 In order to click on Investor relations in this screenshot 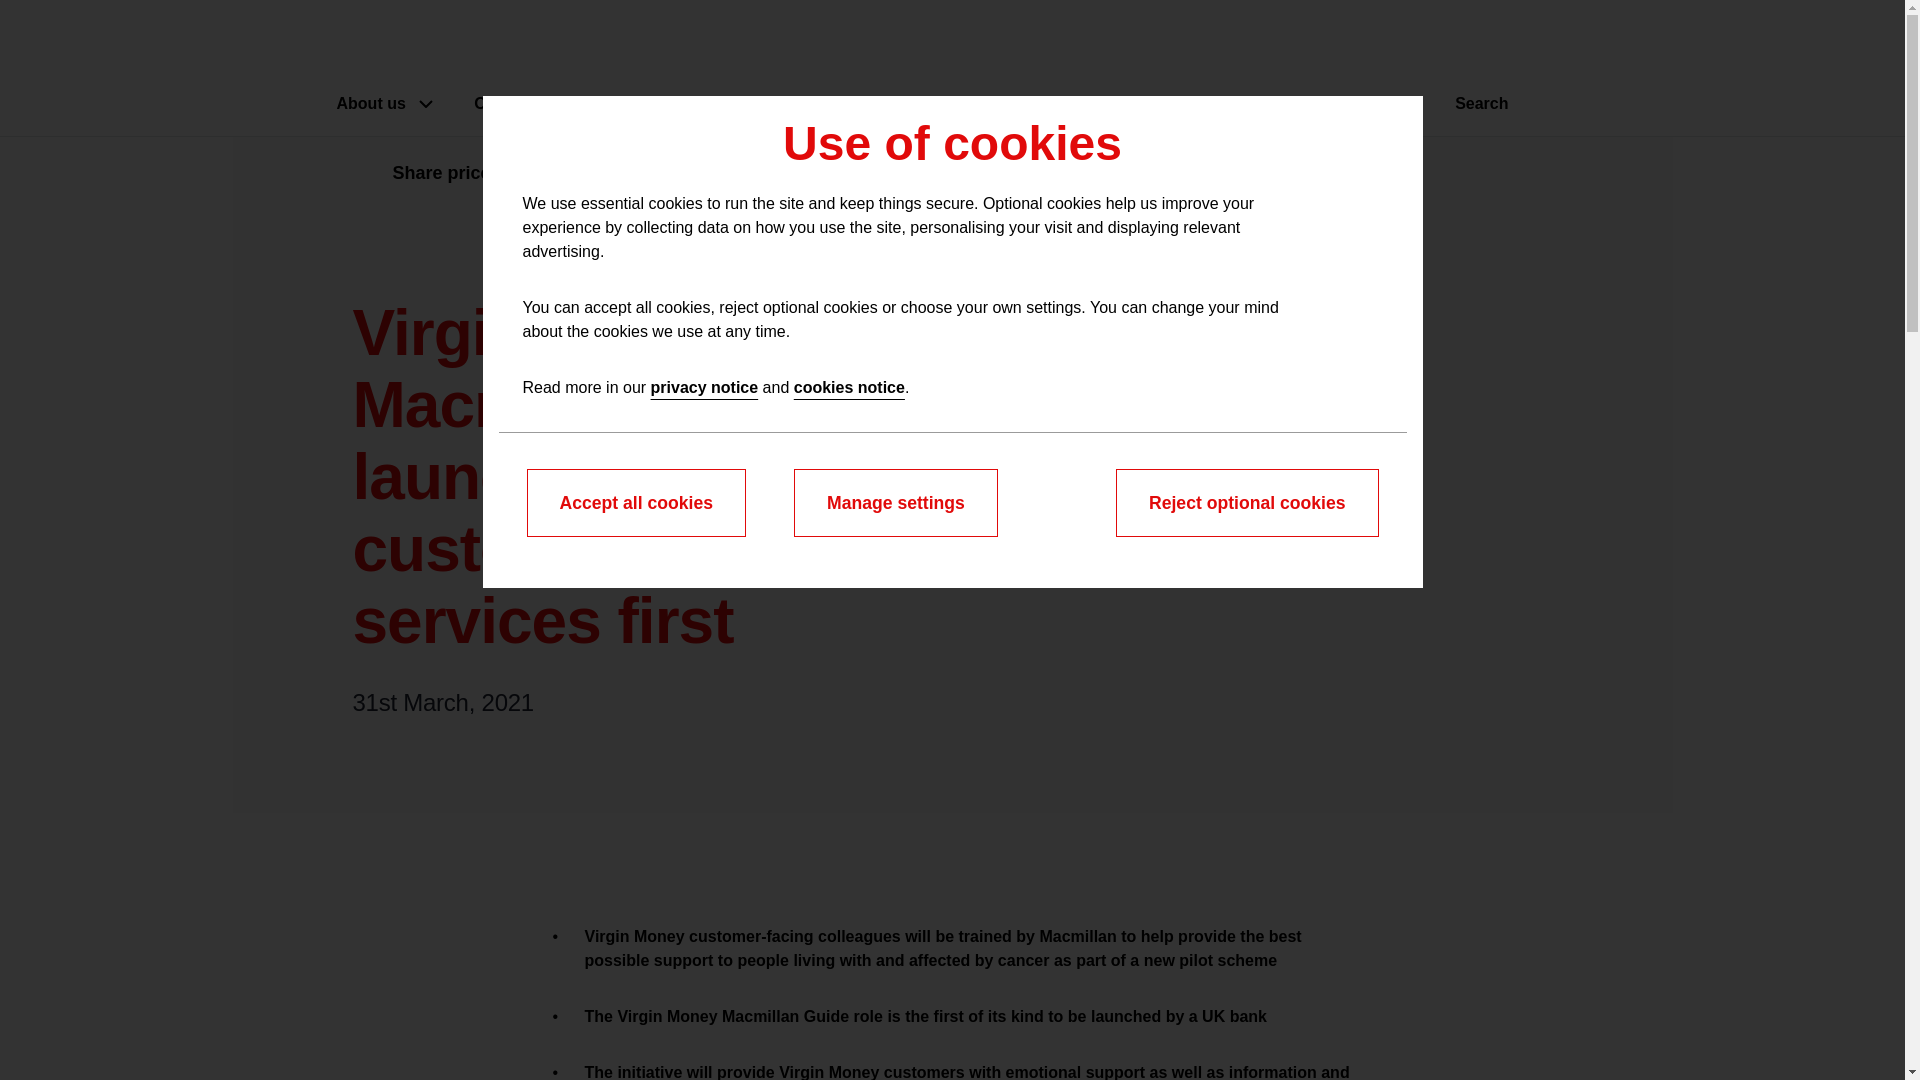, I will do `click(709, 103)`.